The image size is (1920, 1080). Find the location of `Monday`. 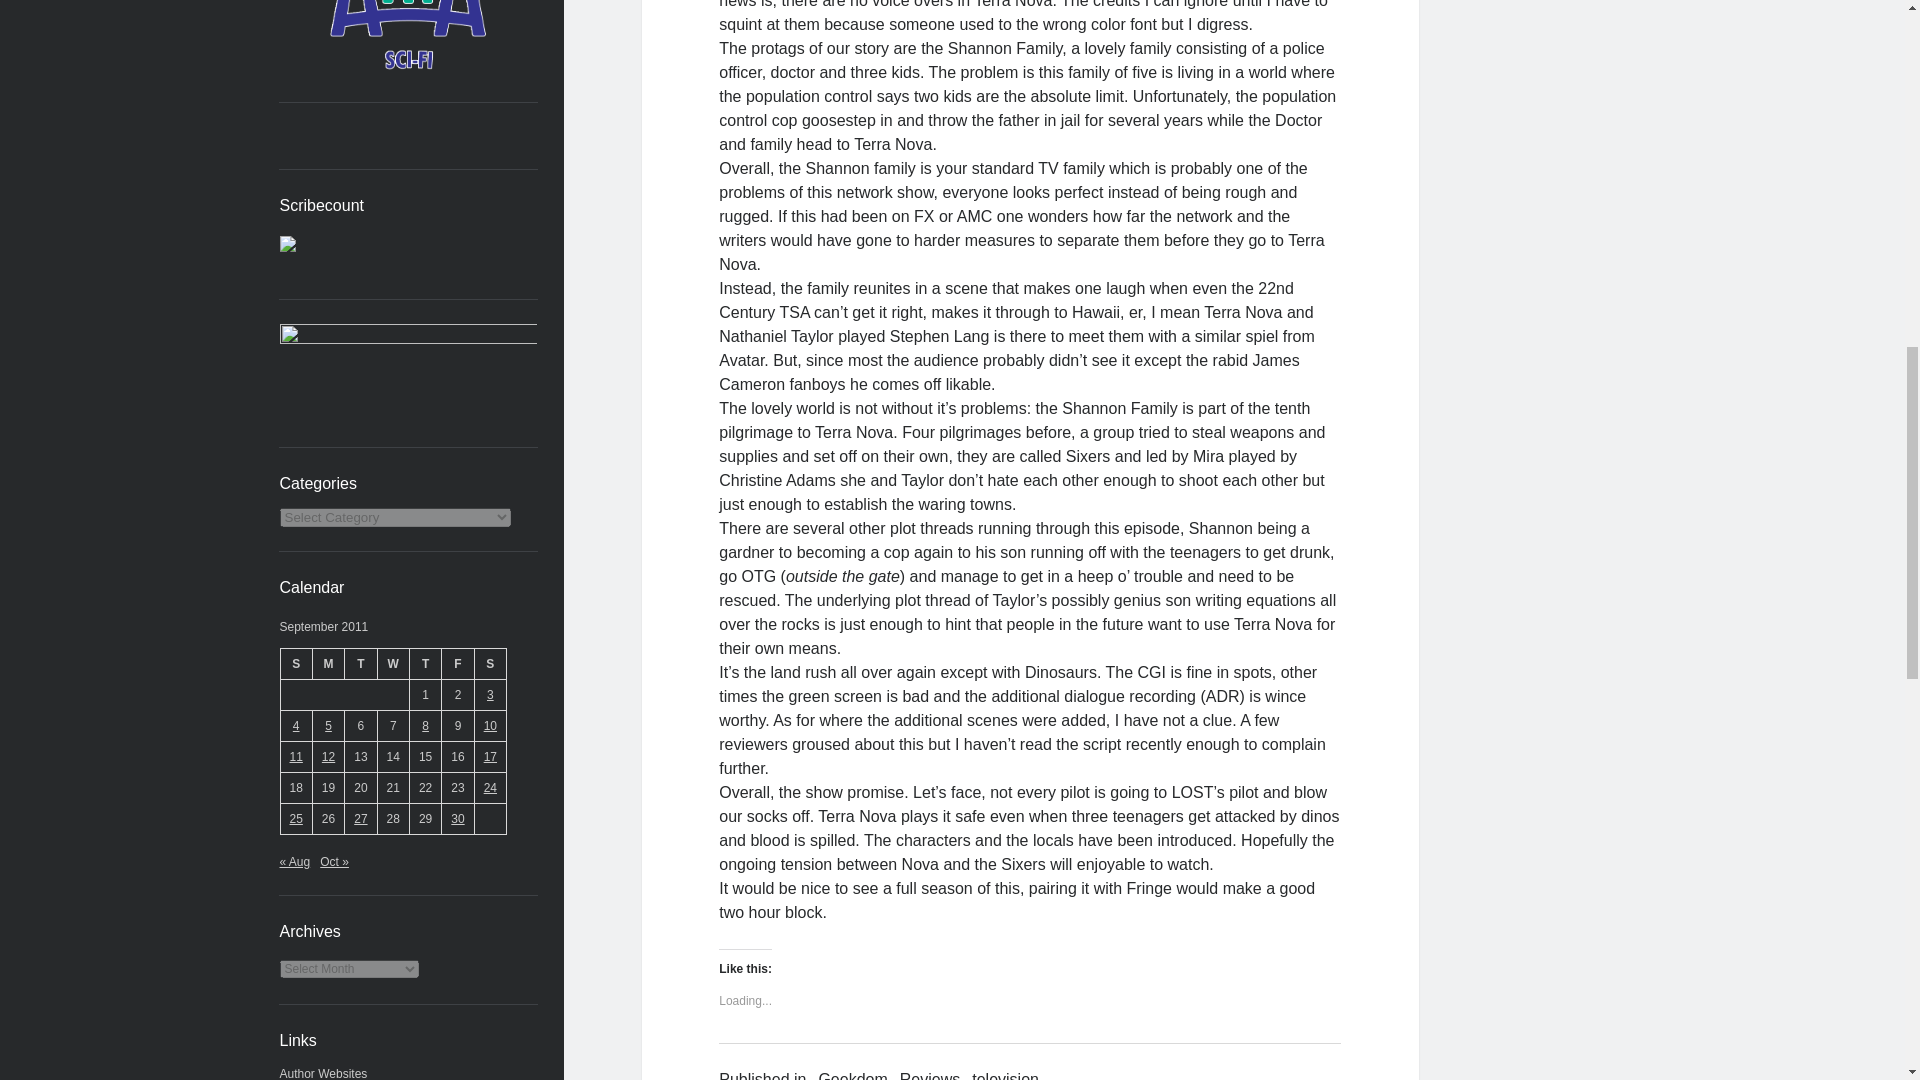

Monday is located at coordinates (327, 664).